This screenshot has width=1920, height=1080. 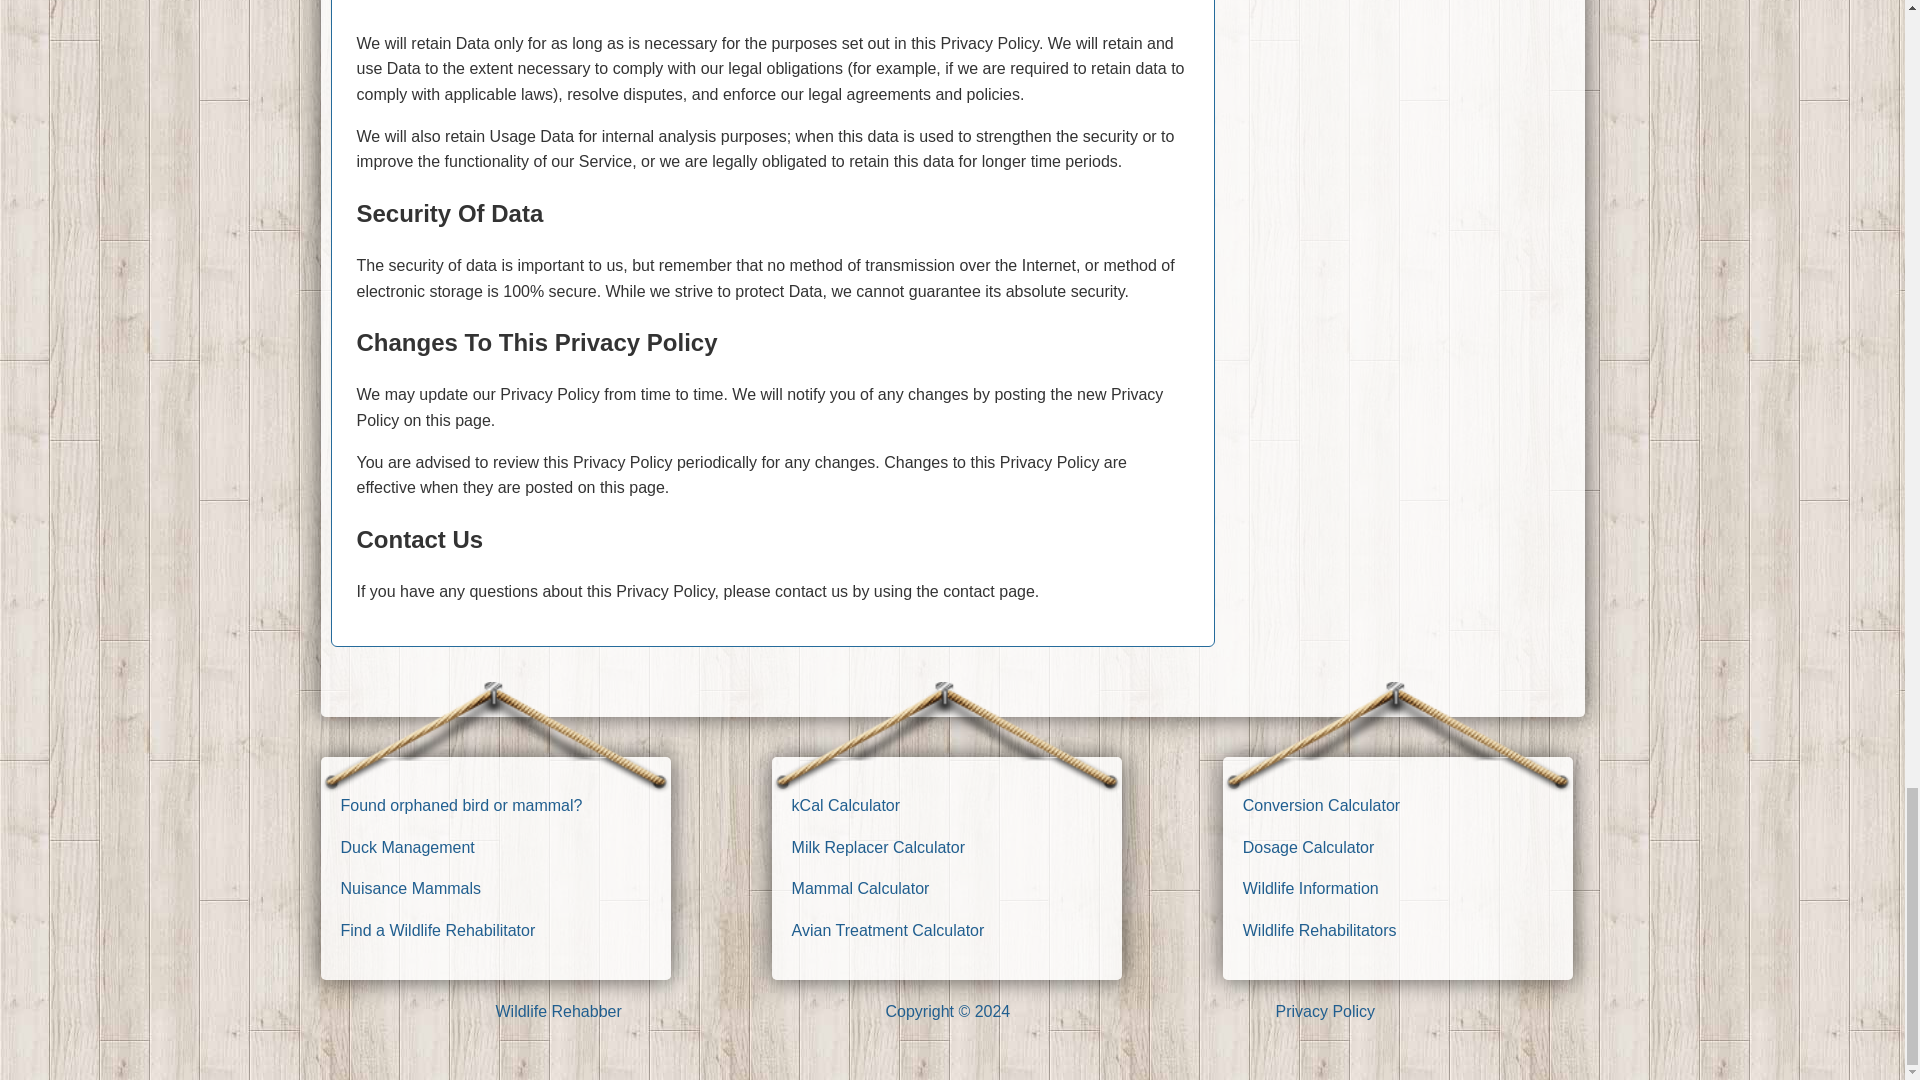 I want to click on Wildlife Rehabilitators, so click(x=1320, y=930).